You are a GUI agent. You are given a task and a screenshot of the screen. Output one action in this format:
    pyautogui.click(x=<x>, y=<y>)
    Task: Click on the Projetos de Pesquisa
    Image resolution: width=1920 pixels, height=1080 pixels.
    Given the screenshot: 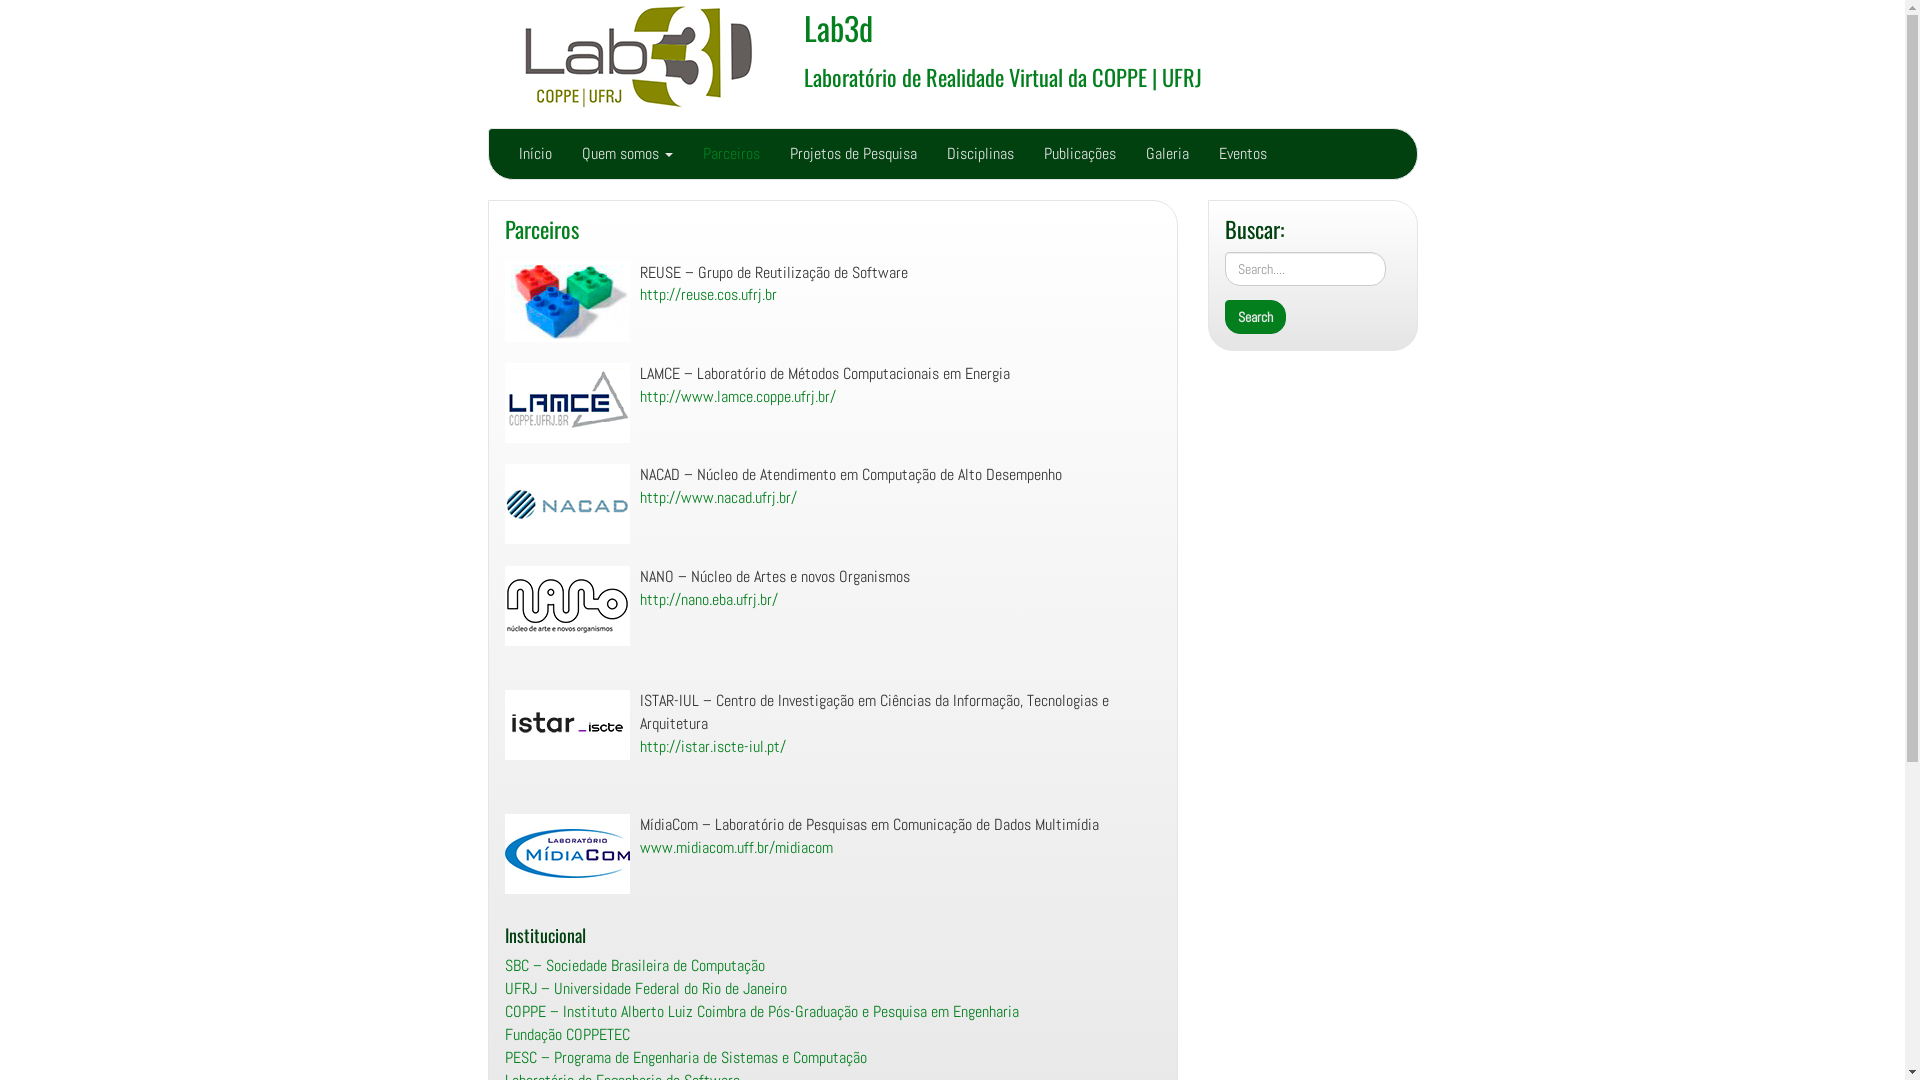 What is the action you would take?
    pyautogui.click(x=852, y=154)
    